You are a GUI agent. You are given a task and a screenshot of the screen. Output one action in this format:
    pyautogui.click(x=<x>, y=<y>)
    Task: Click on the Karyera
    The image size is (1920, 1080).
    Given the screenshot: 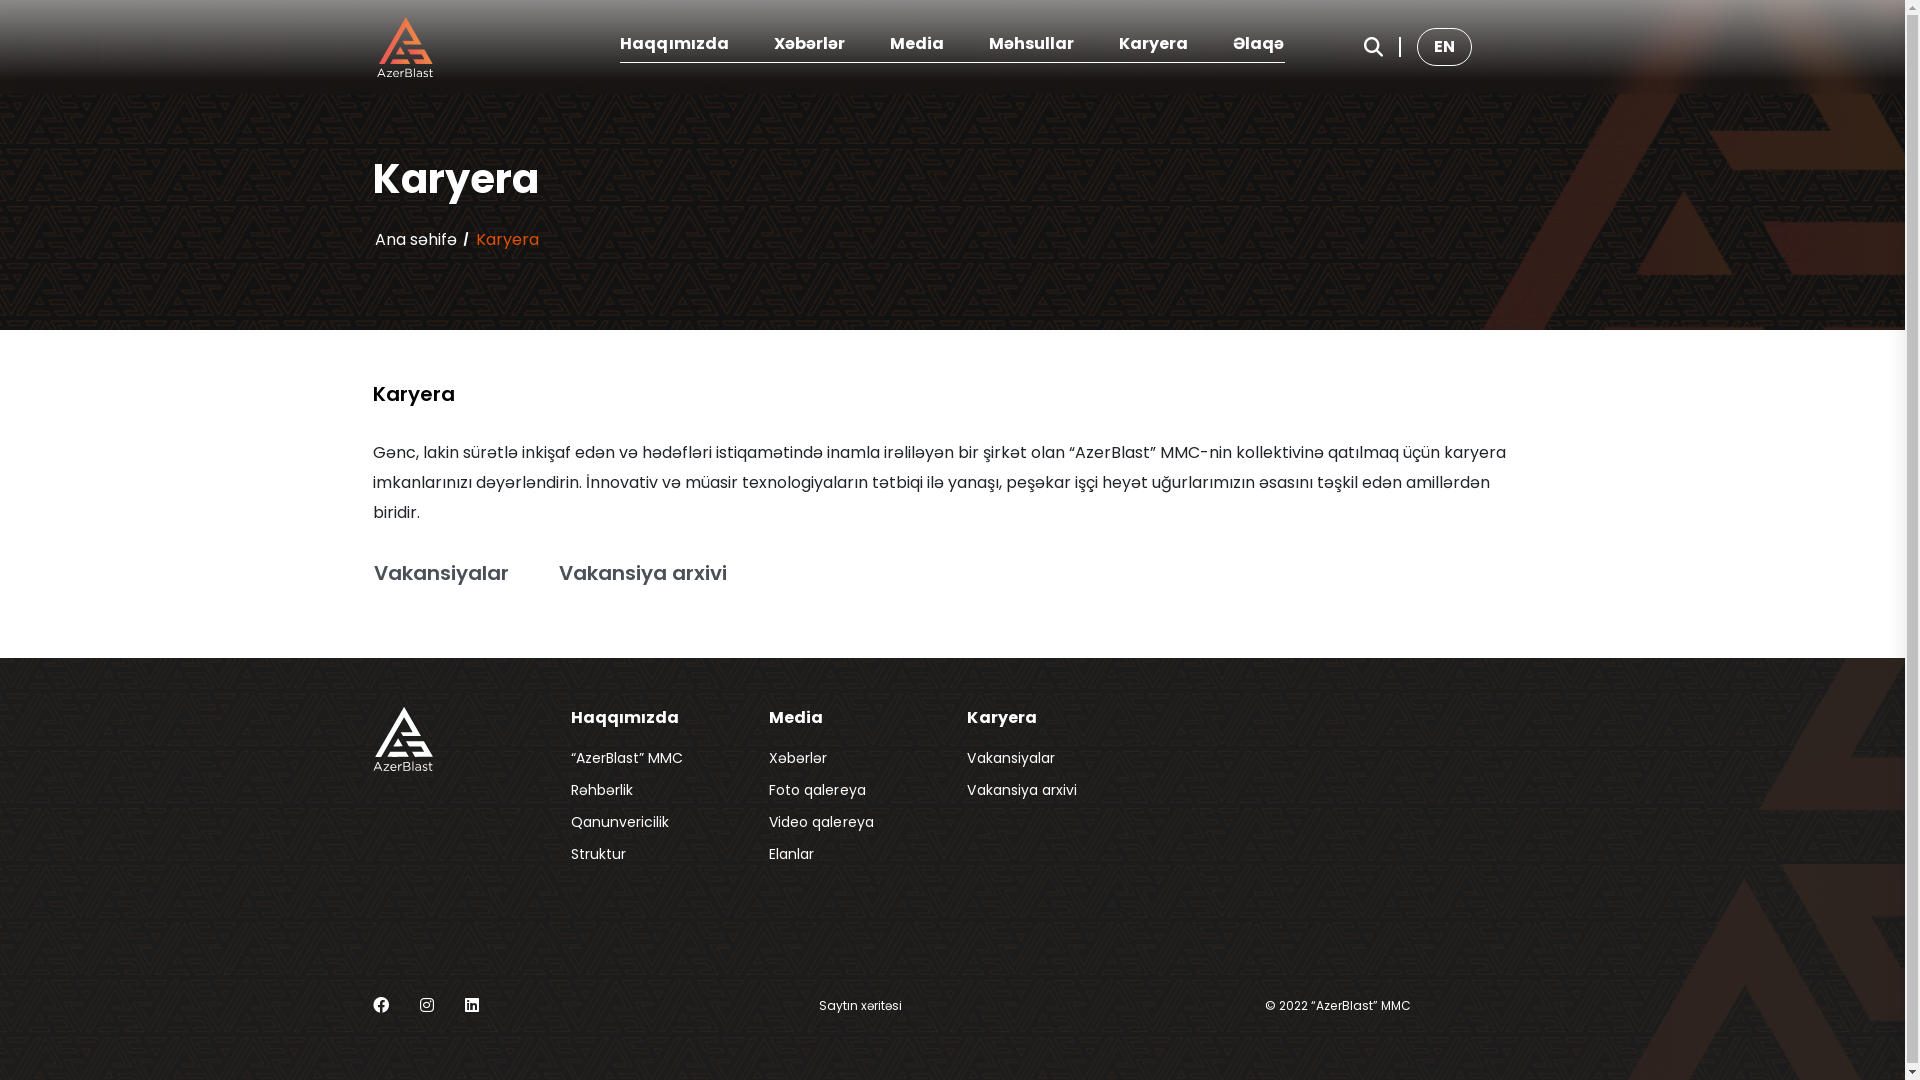 What is the action you would take?
    pyautogui.click(x=1154, y=44)
    